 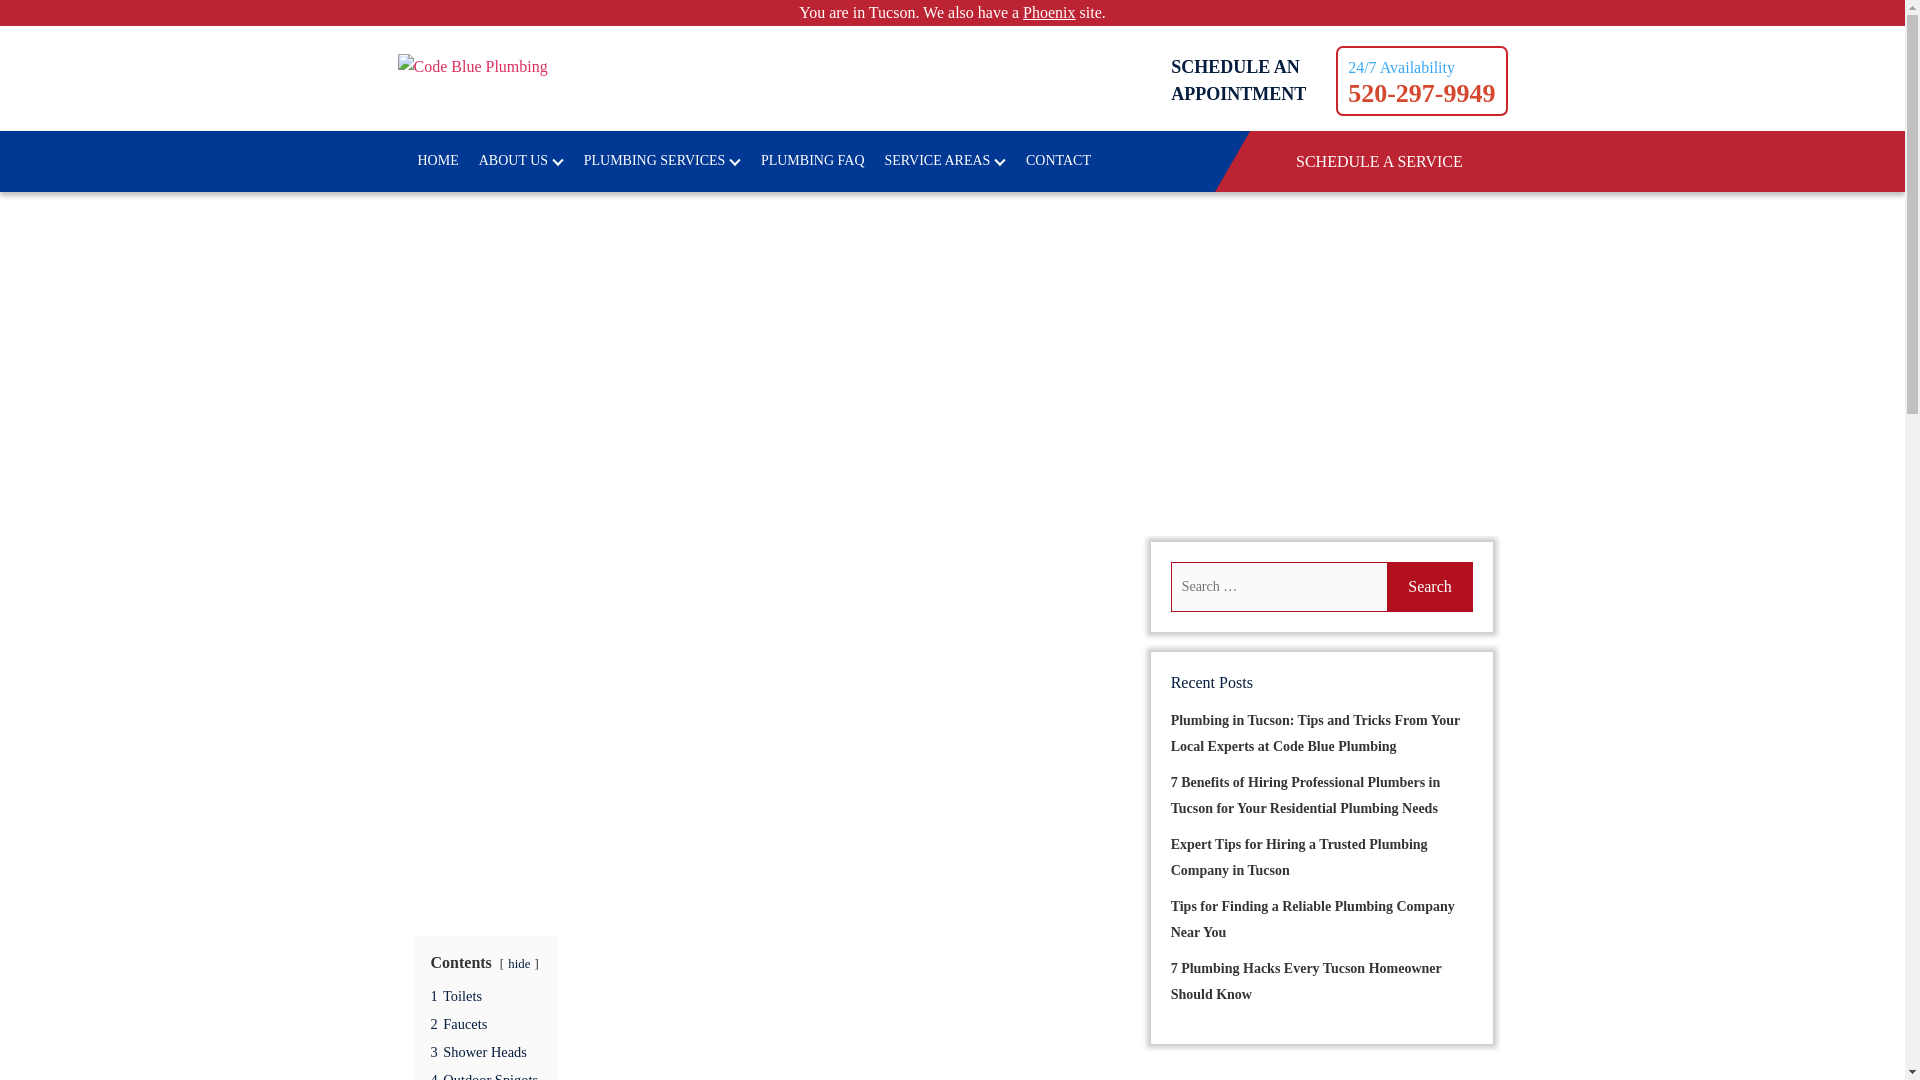 I want to click on Search, so click(x=1430, y=586).